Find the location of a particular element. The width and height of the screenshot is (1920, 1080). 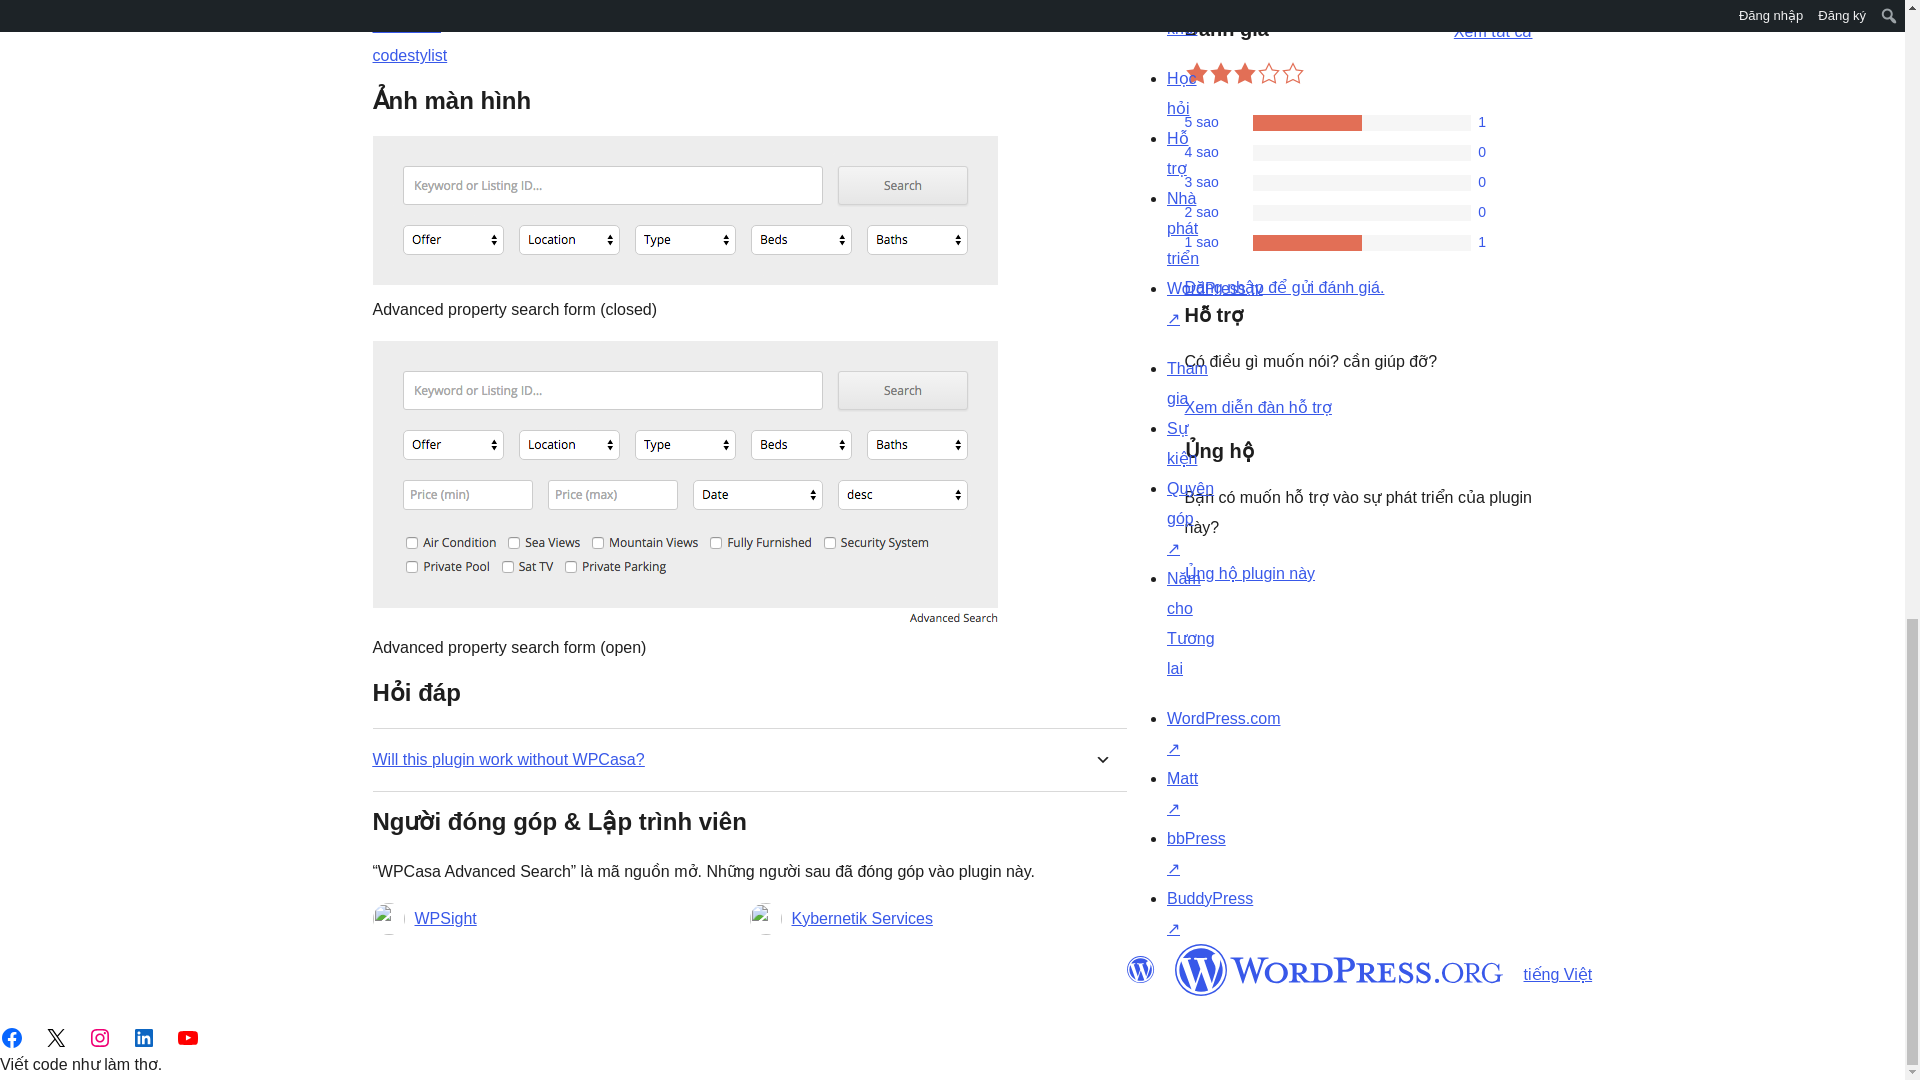

WordPress.org is located at coordinates (1139, 969).